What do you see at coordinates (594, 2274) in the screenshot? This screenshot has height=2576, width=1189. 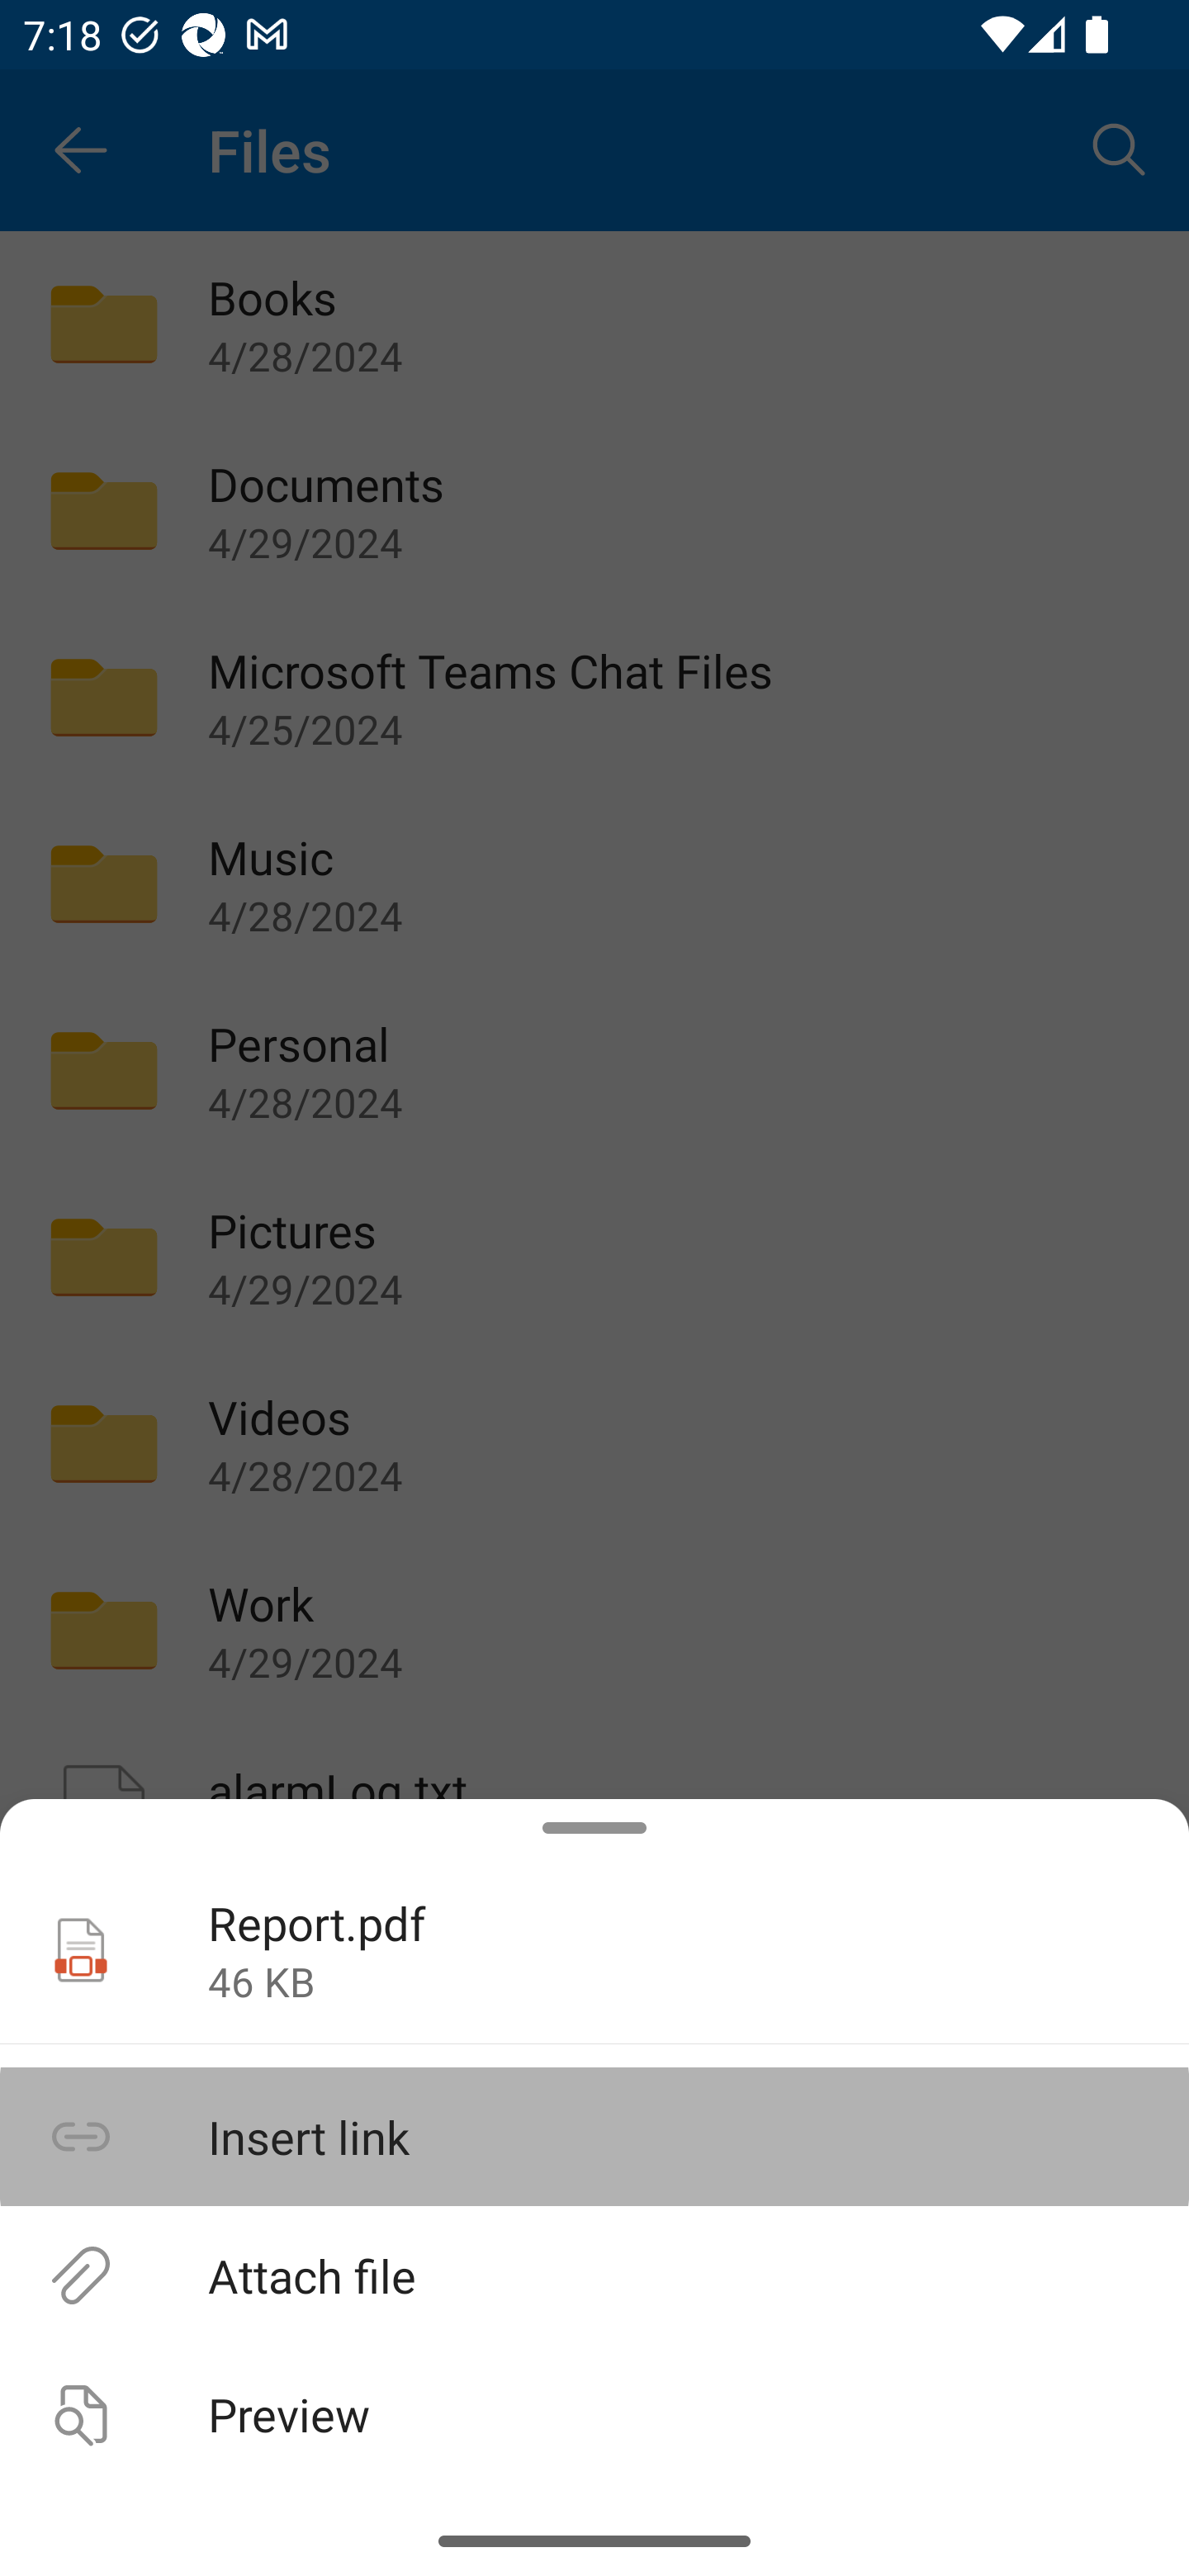 I see `Attach file` at bounding box center [594, 2274].